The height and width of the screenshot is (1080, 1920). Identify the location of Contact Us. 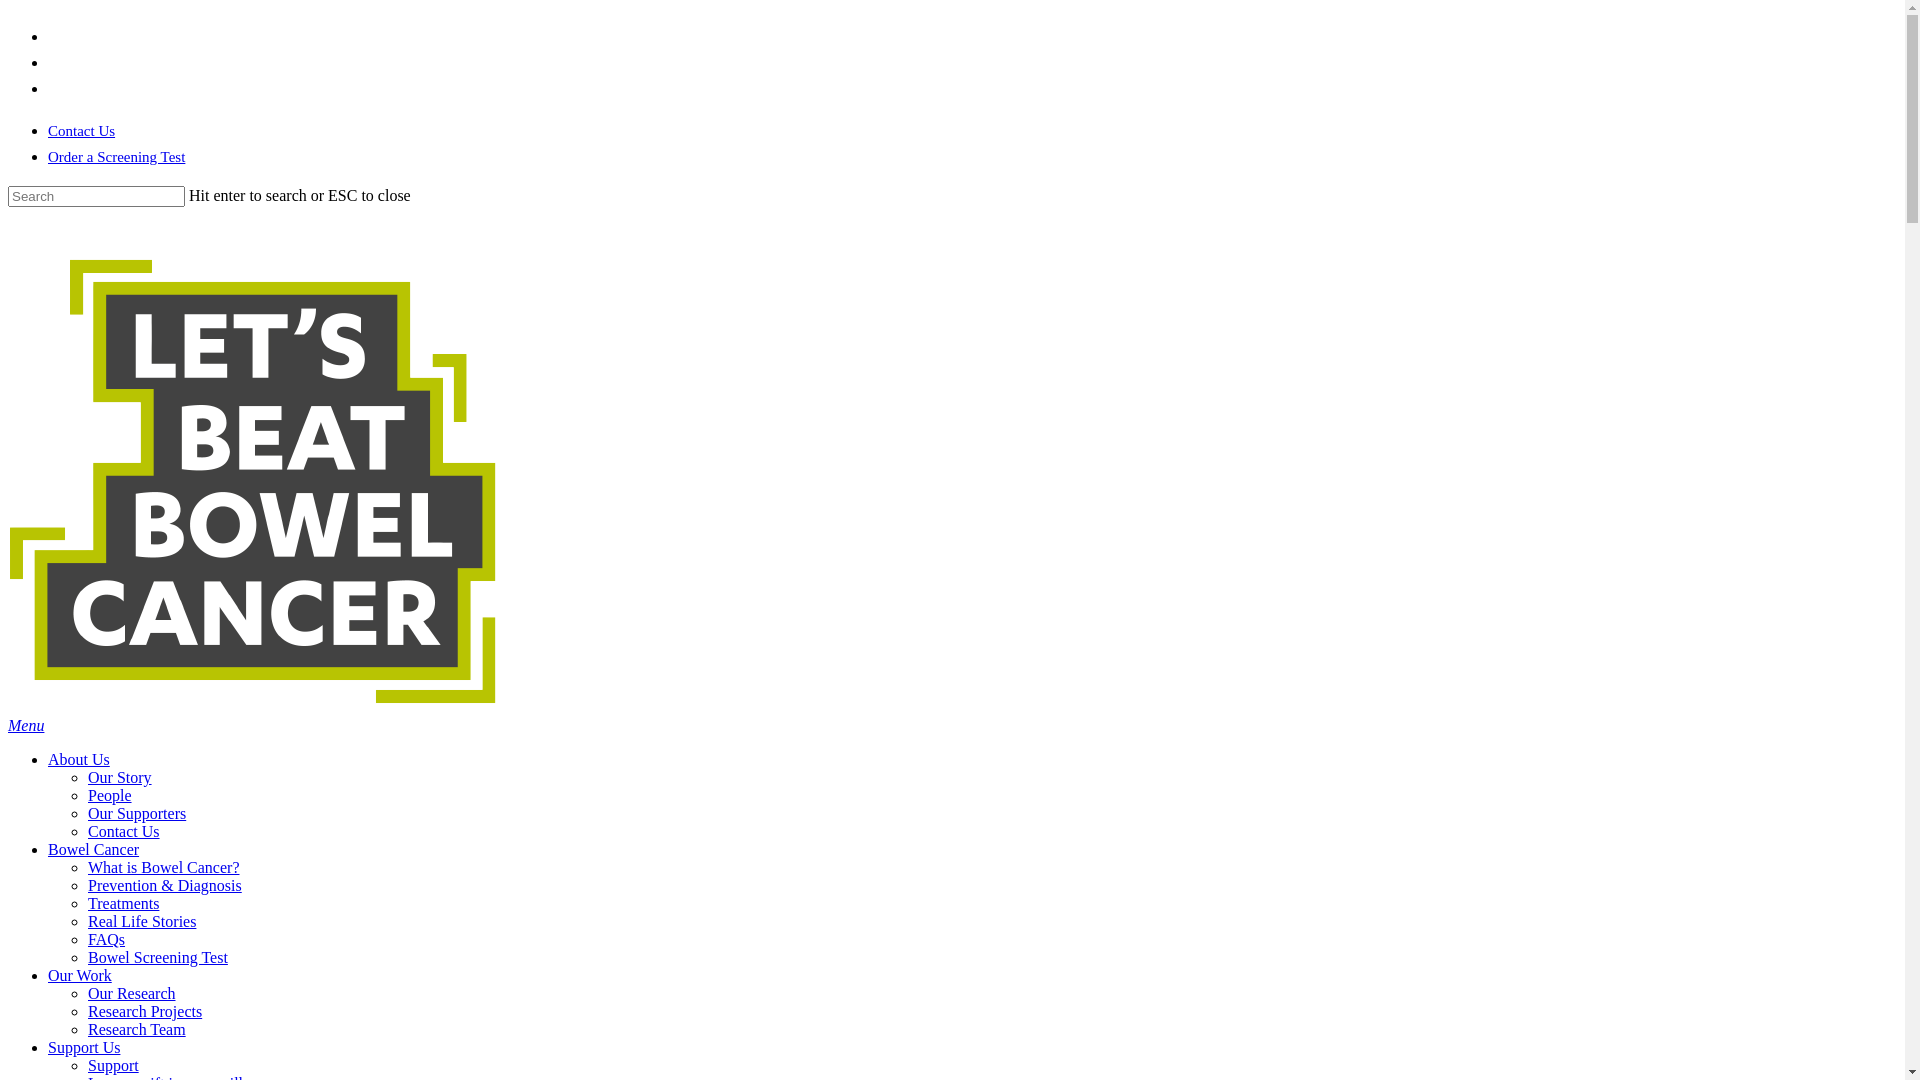
(124, 832).